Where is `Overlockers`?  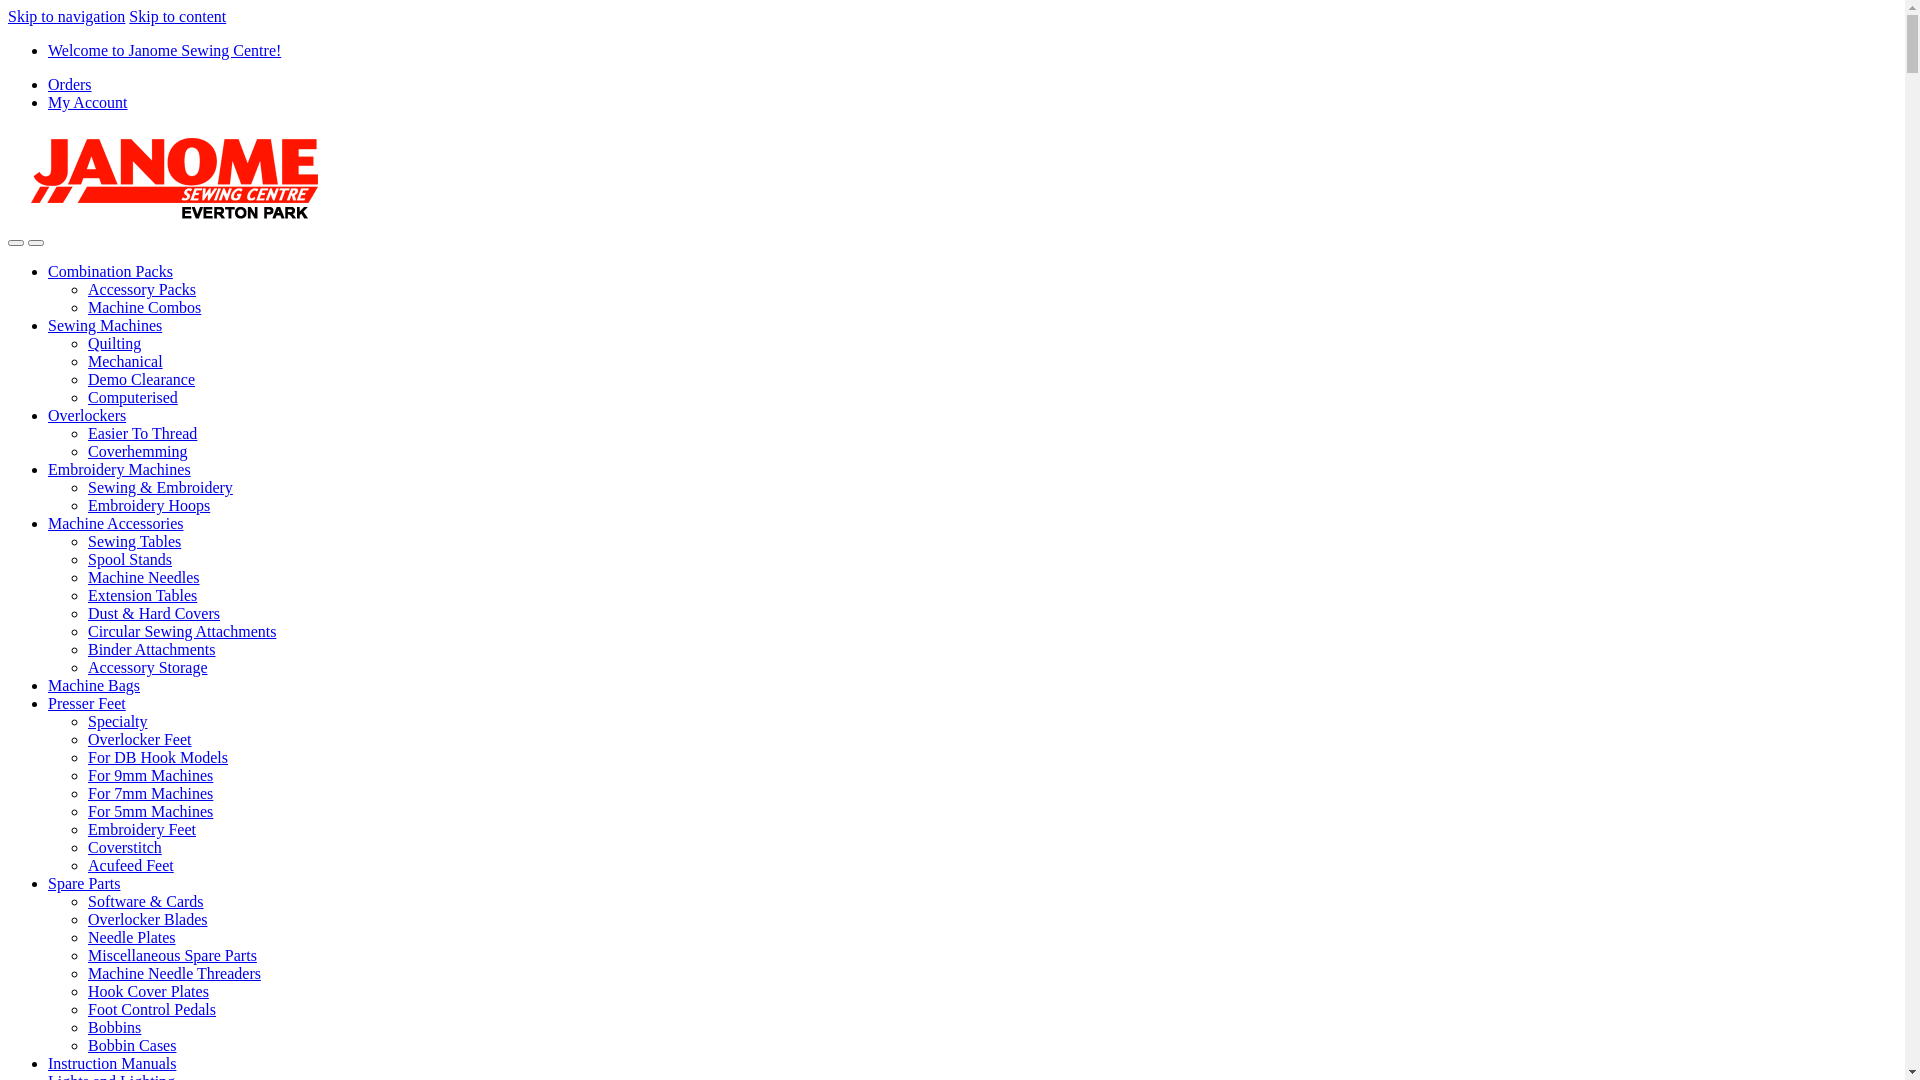
Overlockers is located at coordinates (87, 416).